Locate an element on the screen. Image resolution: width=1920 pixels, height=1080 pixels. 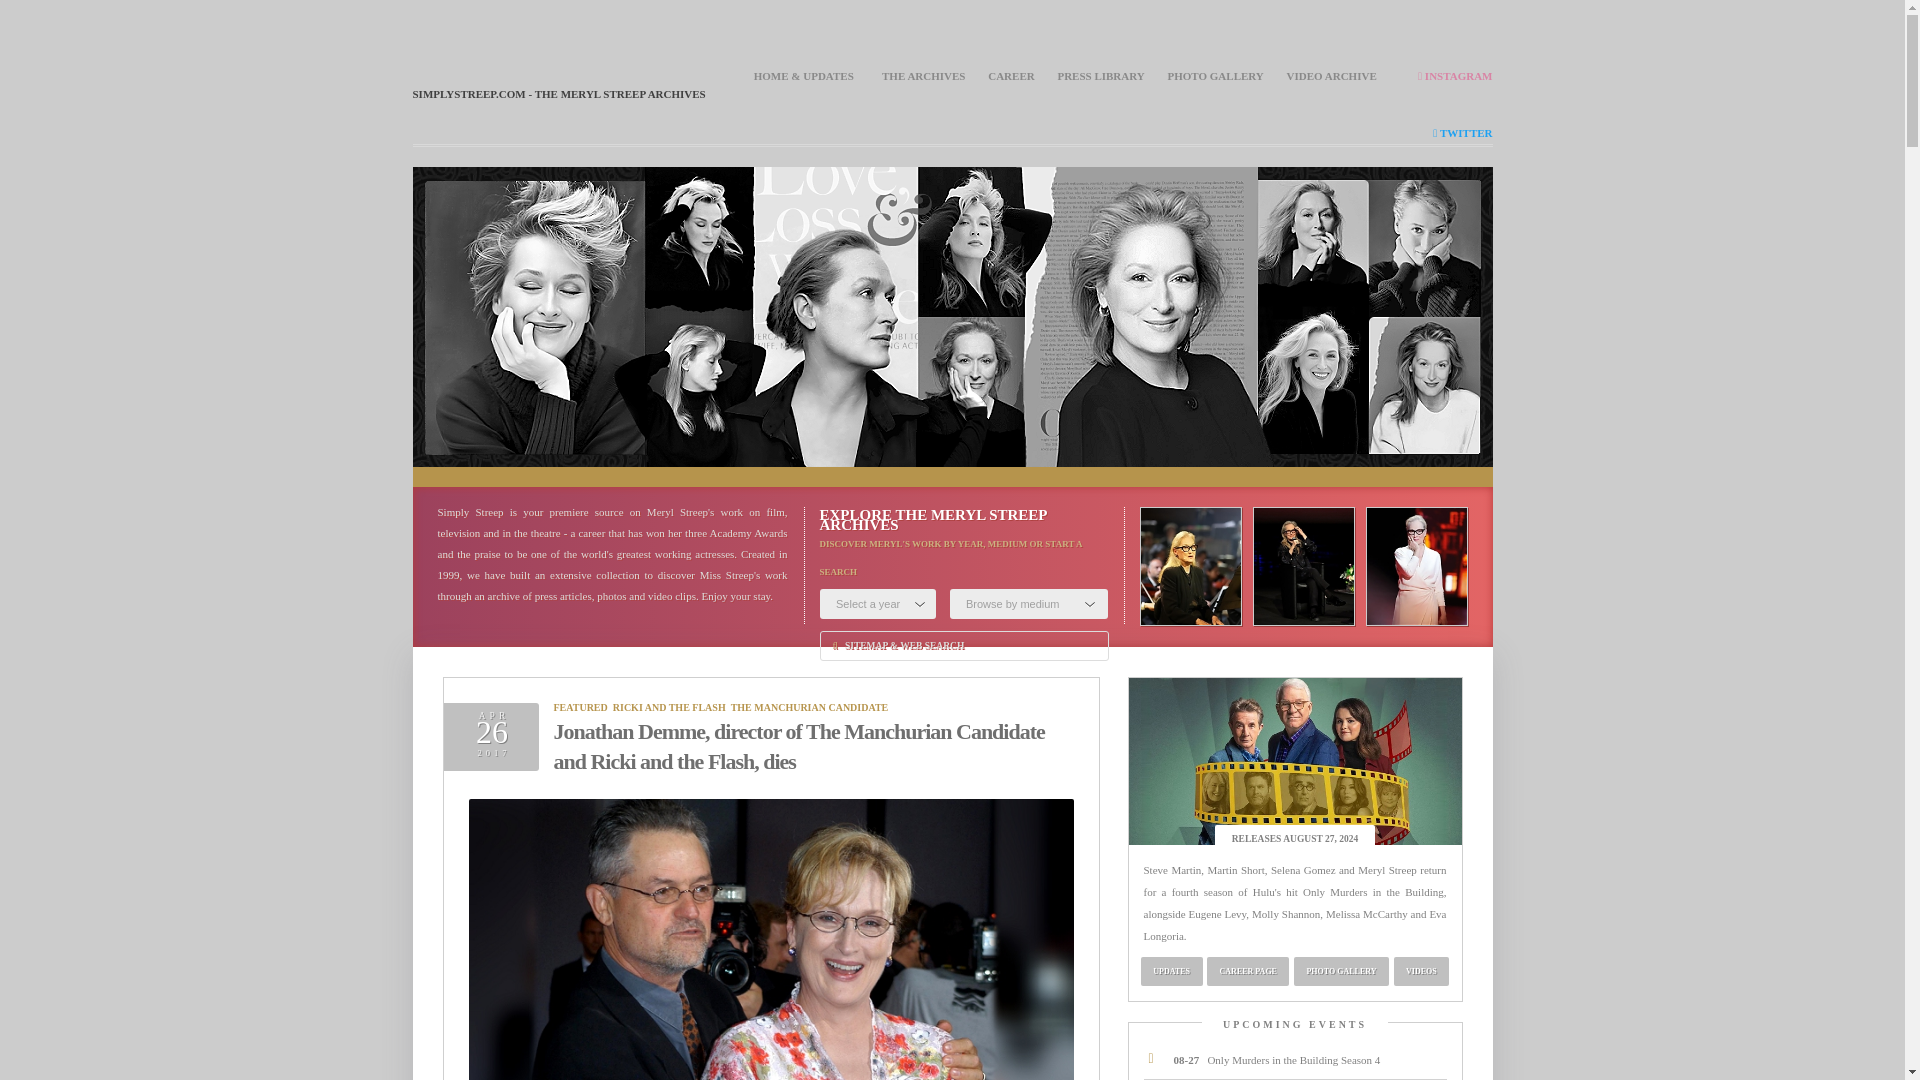
THE MANCHURIAN CANDIDATE is located at coordinates (810, 707).